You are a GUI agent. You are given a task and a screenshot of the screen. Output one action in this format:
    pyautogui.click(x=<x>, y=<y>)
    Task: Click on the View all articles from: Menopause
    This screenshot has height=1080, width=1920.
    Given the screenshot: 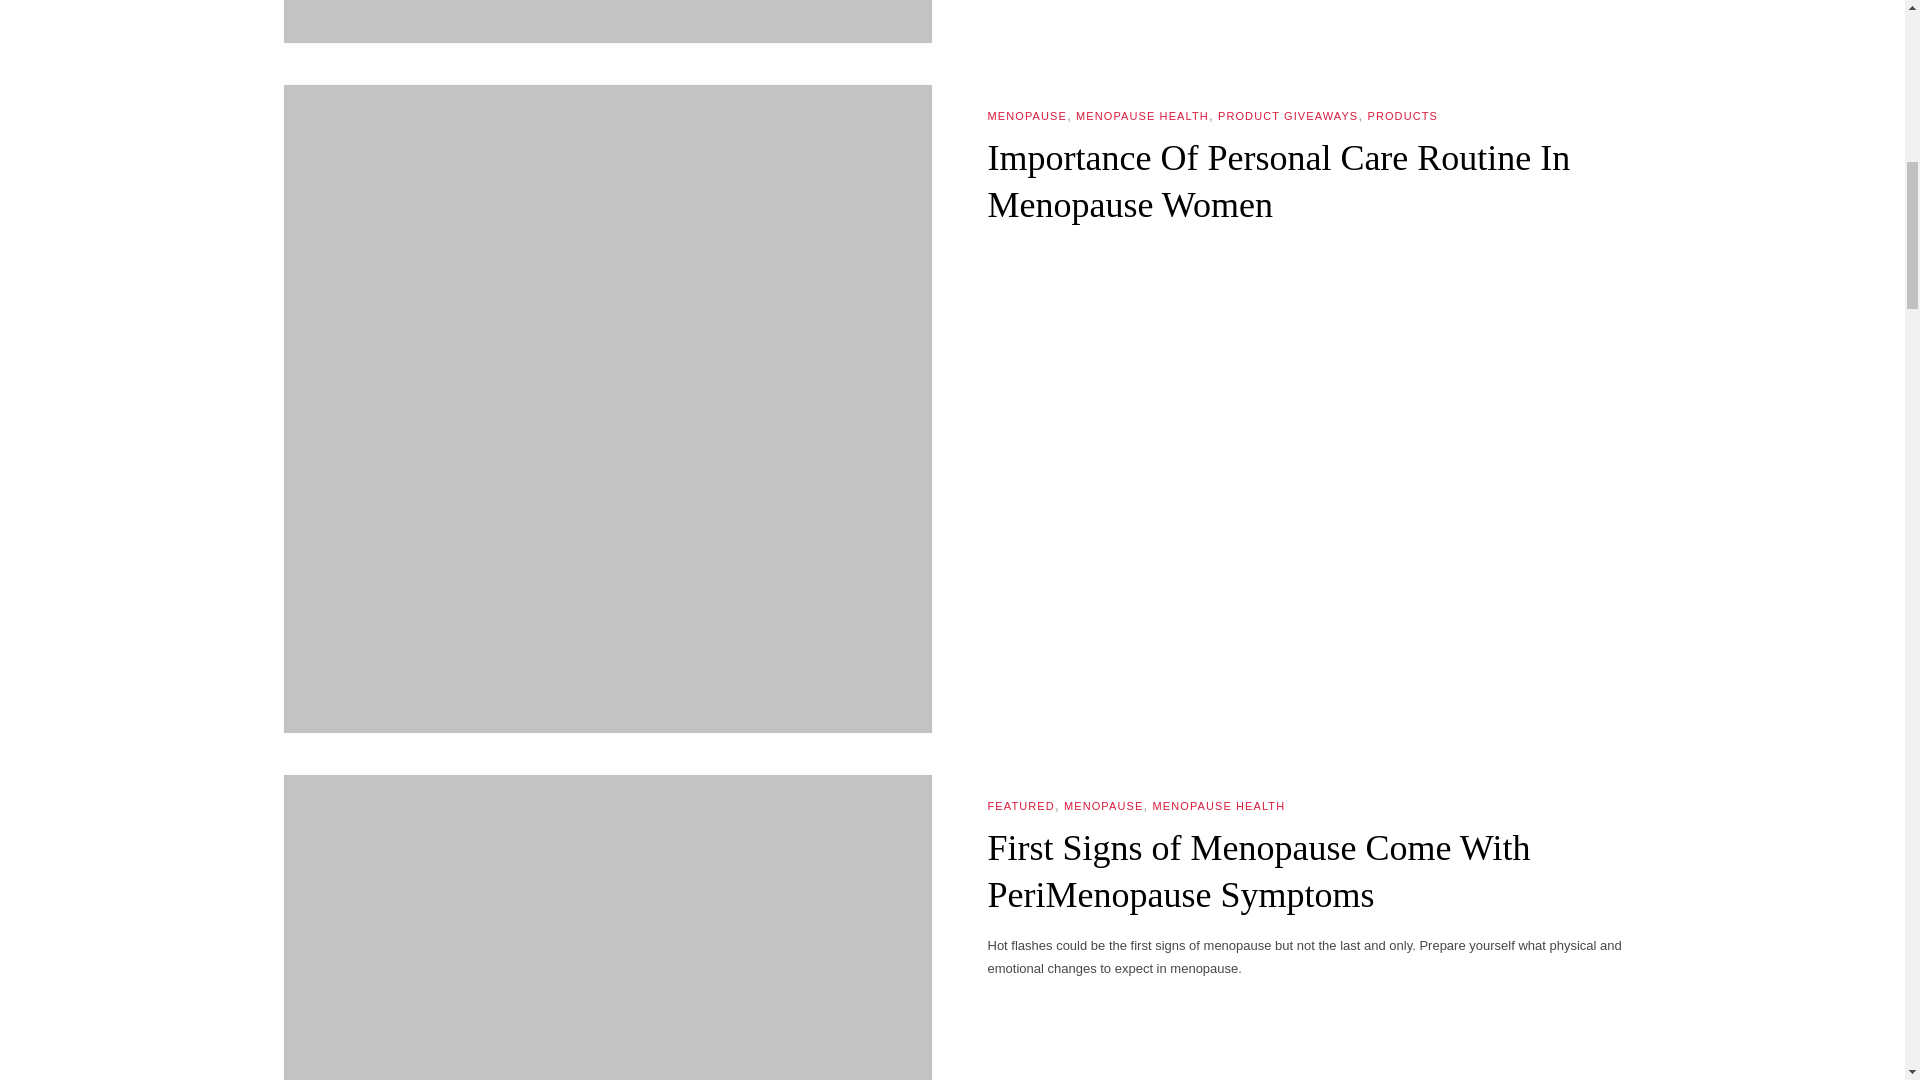 What is the action you would take?
    pyautogui.click(x=1028, y=116)
    